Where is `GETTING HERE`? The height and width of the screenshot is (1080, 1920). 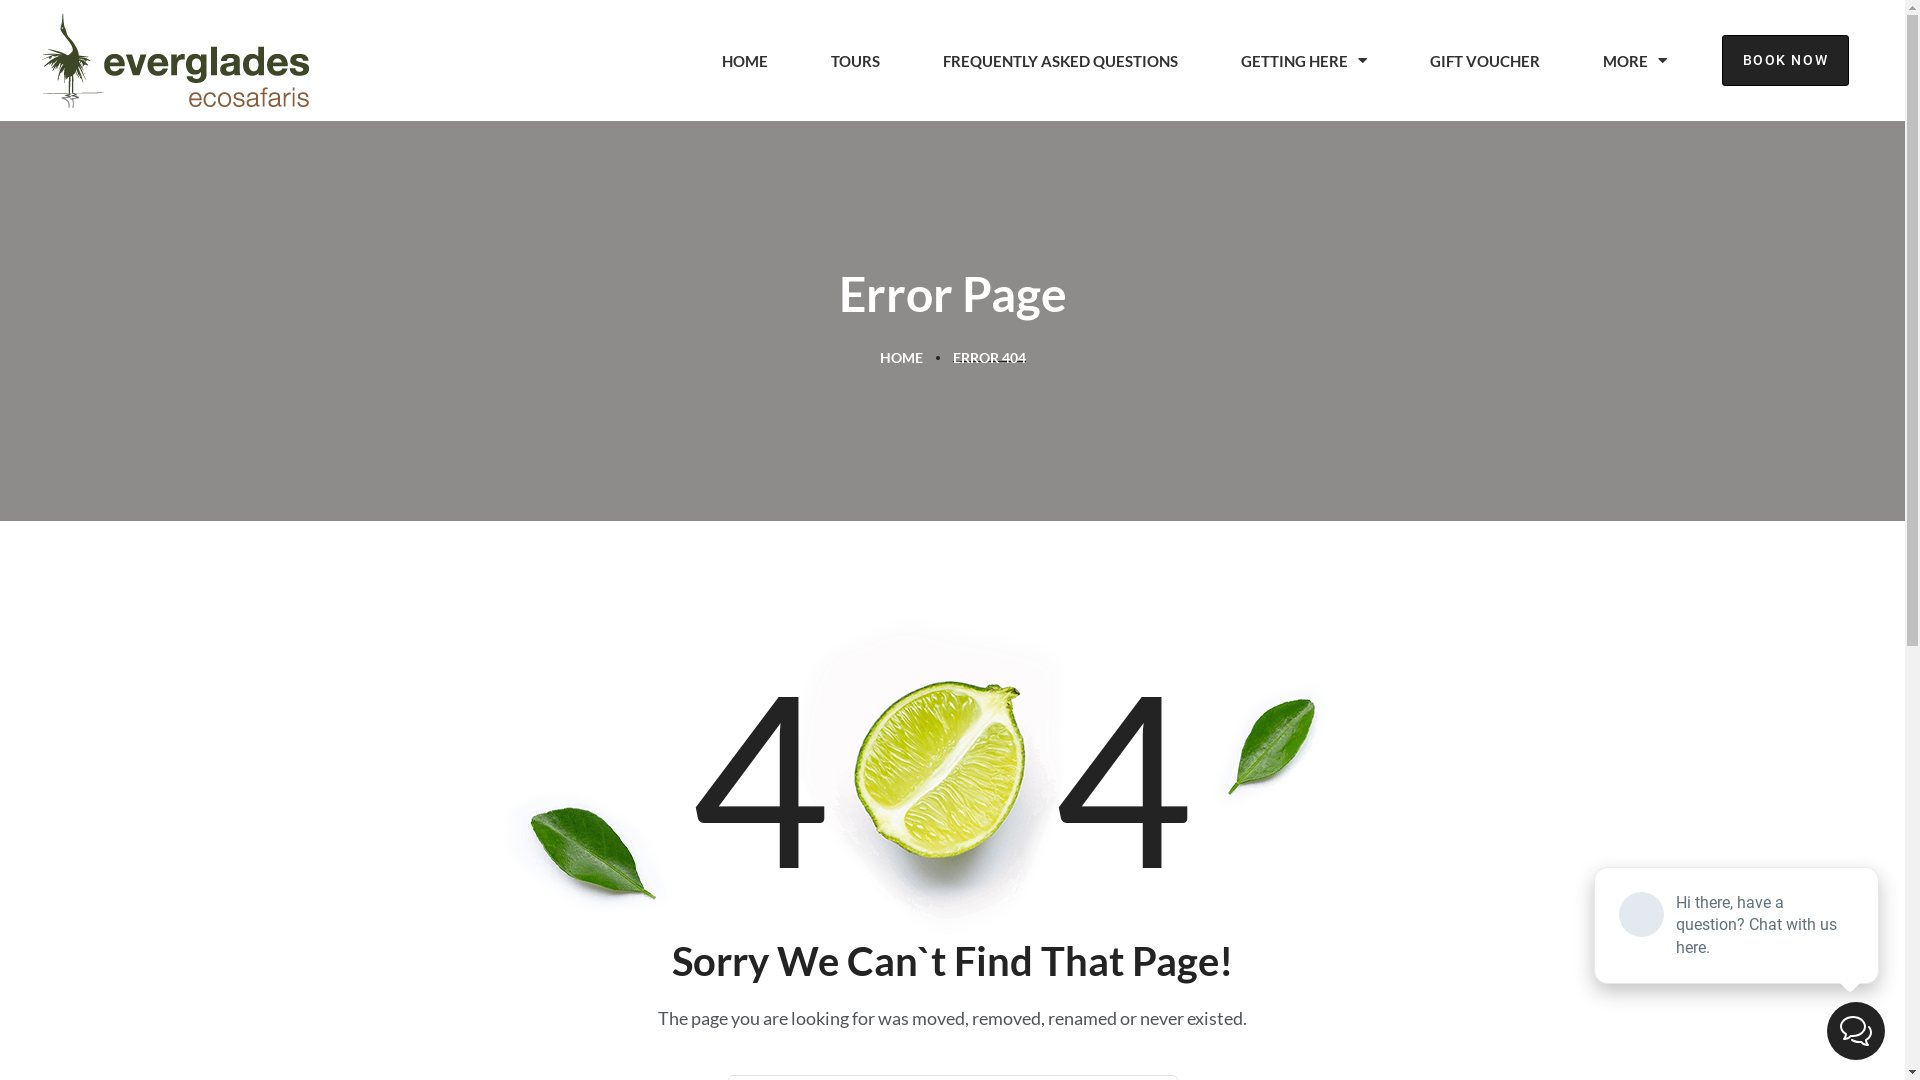
GETTING HERE is located at coordinates (1304, 60).